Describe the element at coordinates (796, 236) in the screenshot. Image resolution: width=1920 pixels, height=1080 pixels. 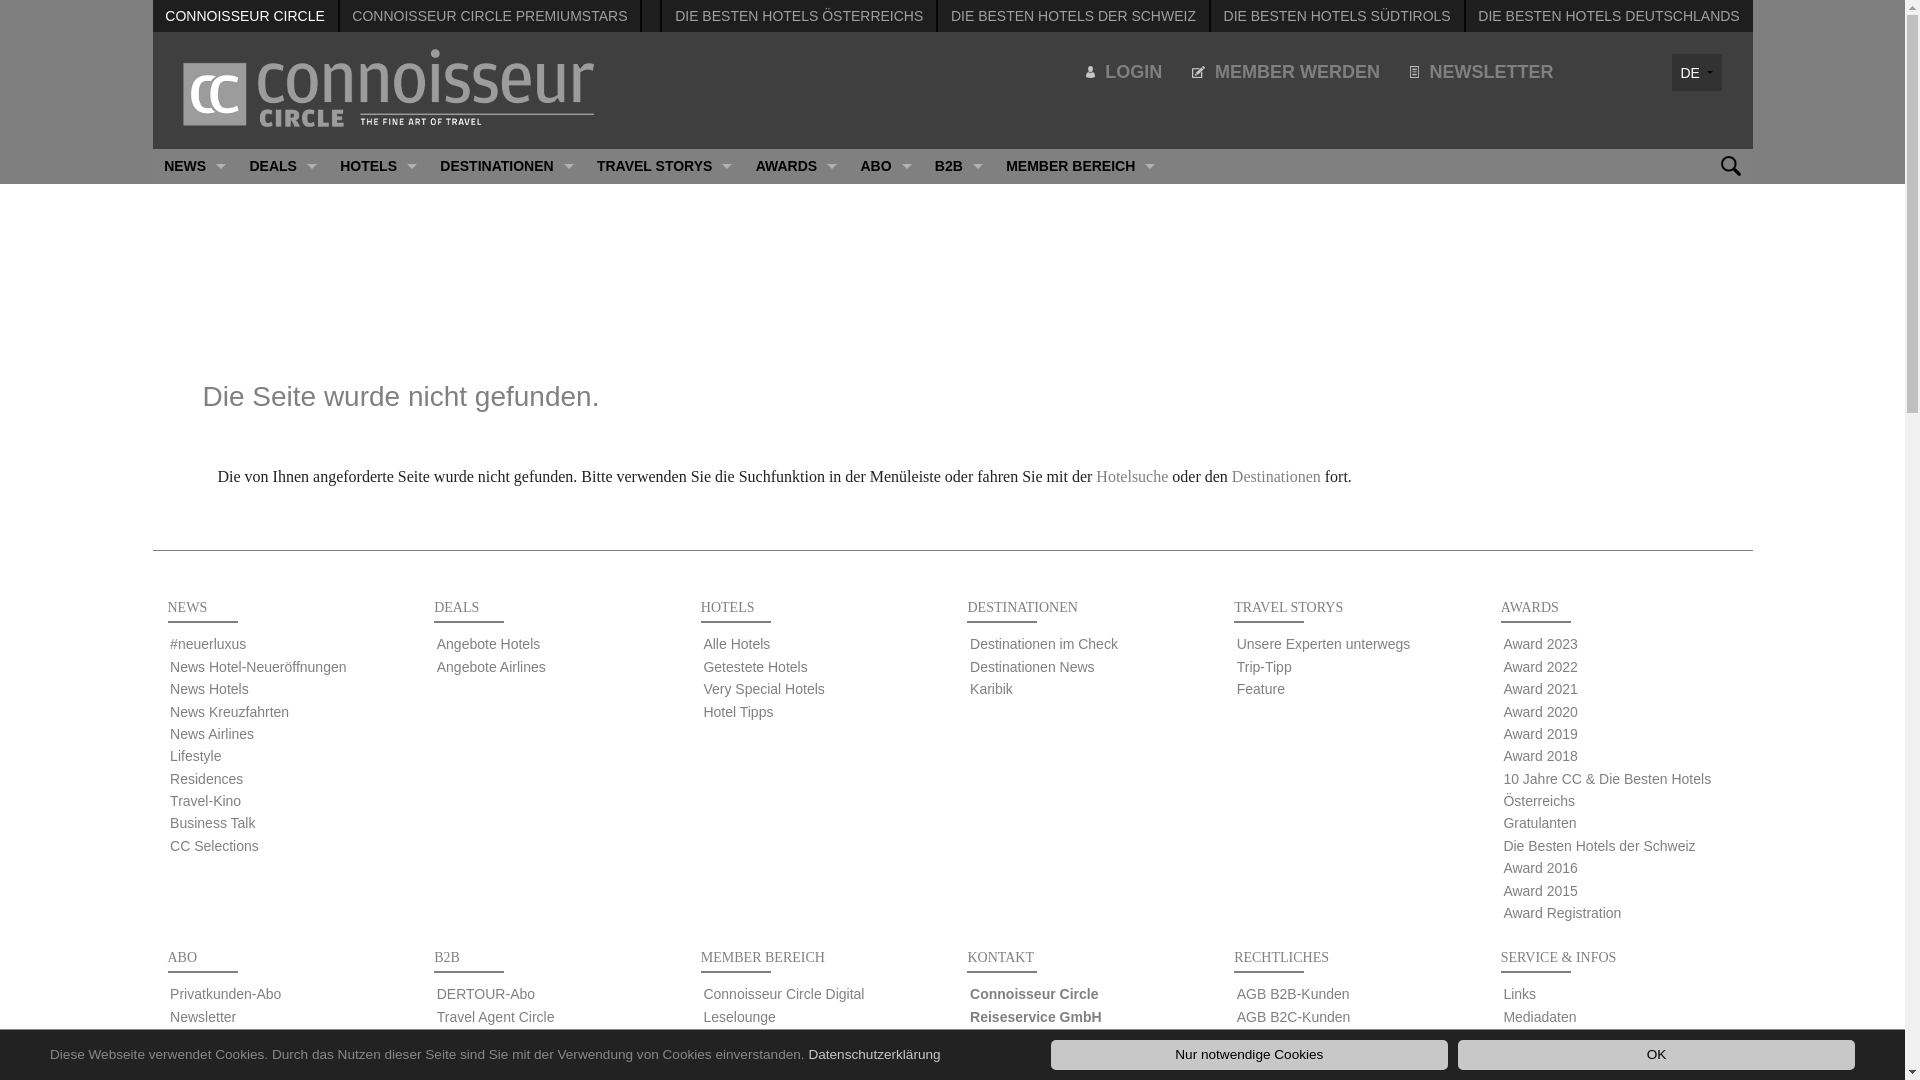
I see `AWARD 2022` at that location.